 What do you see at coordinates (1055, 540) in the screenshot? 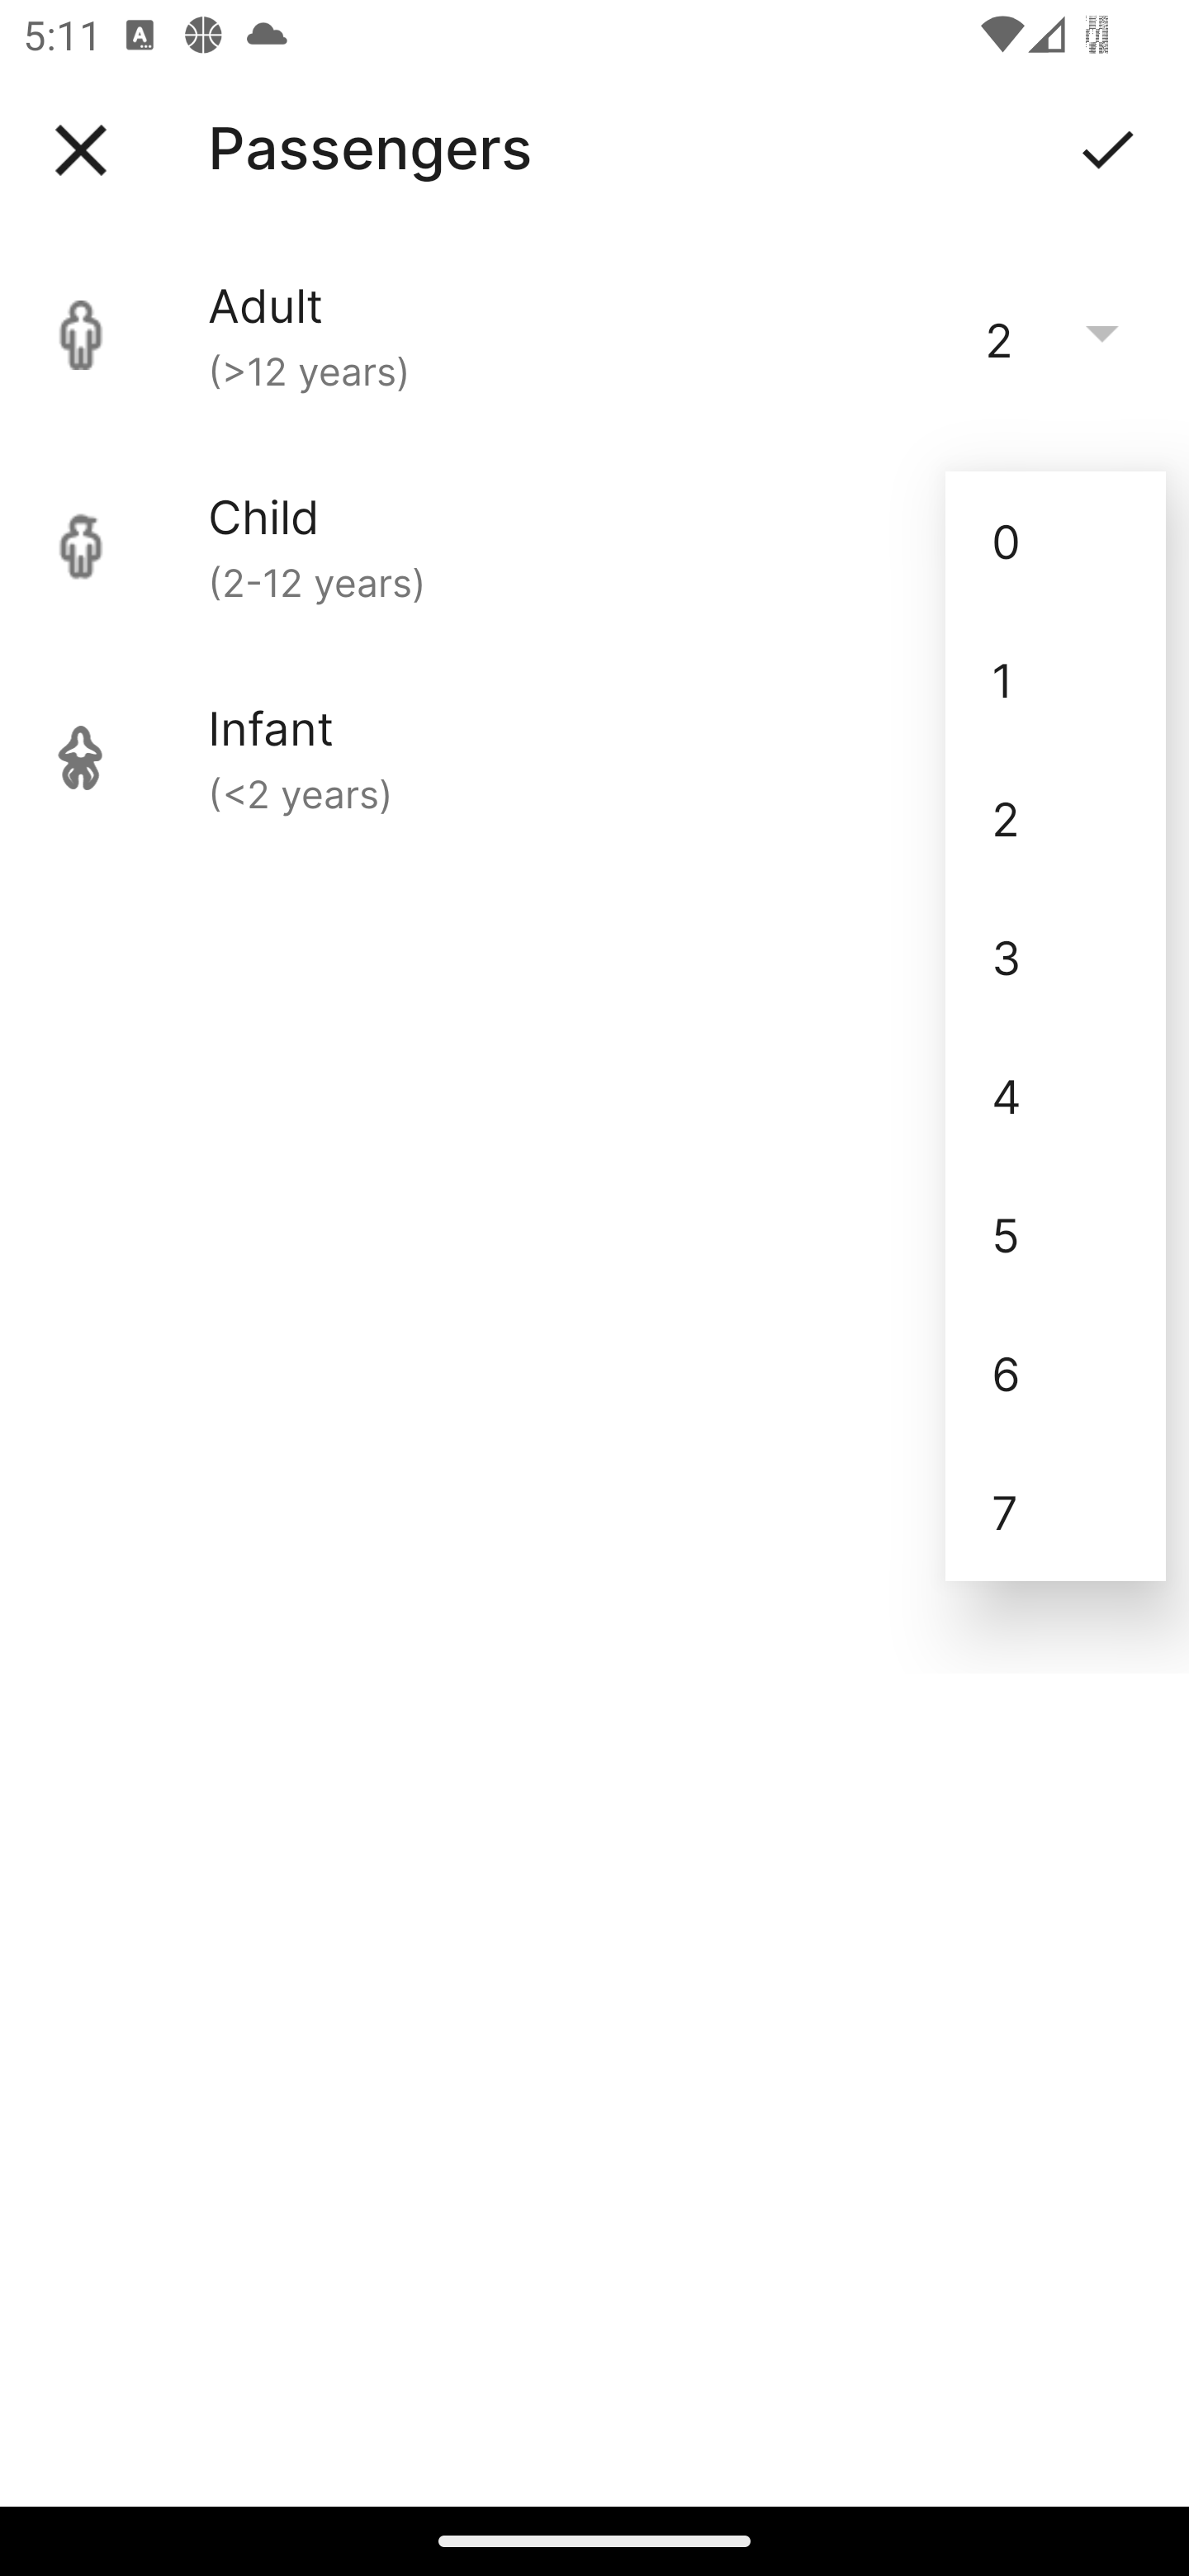
I see `0` at bounding box center [1055, 540].